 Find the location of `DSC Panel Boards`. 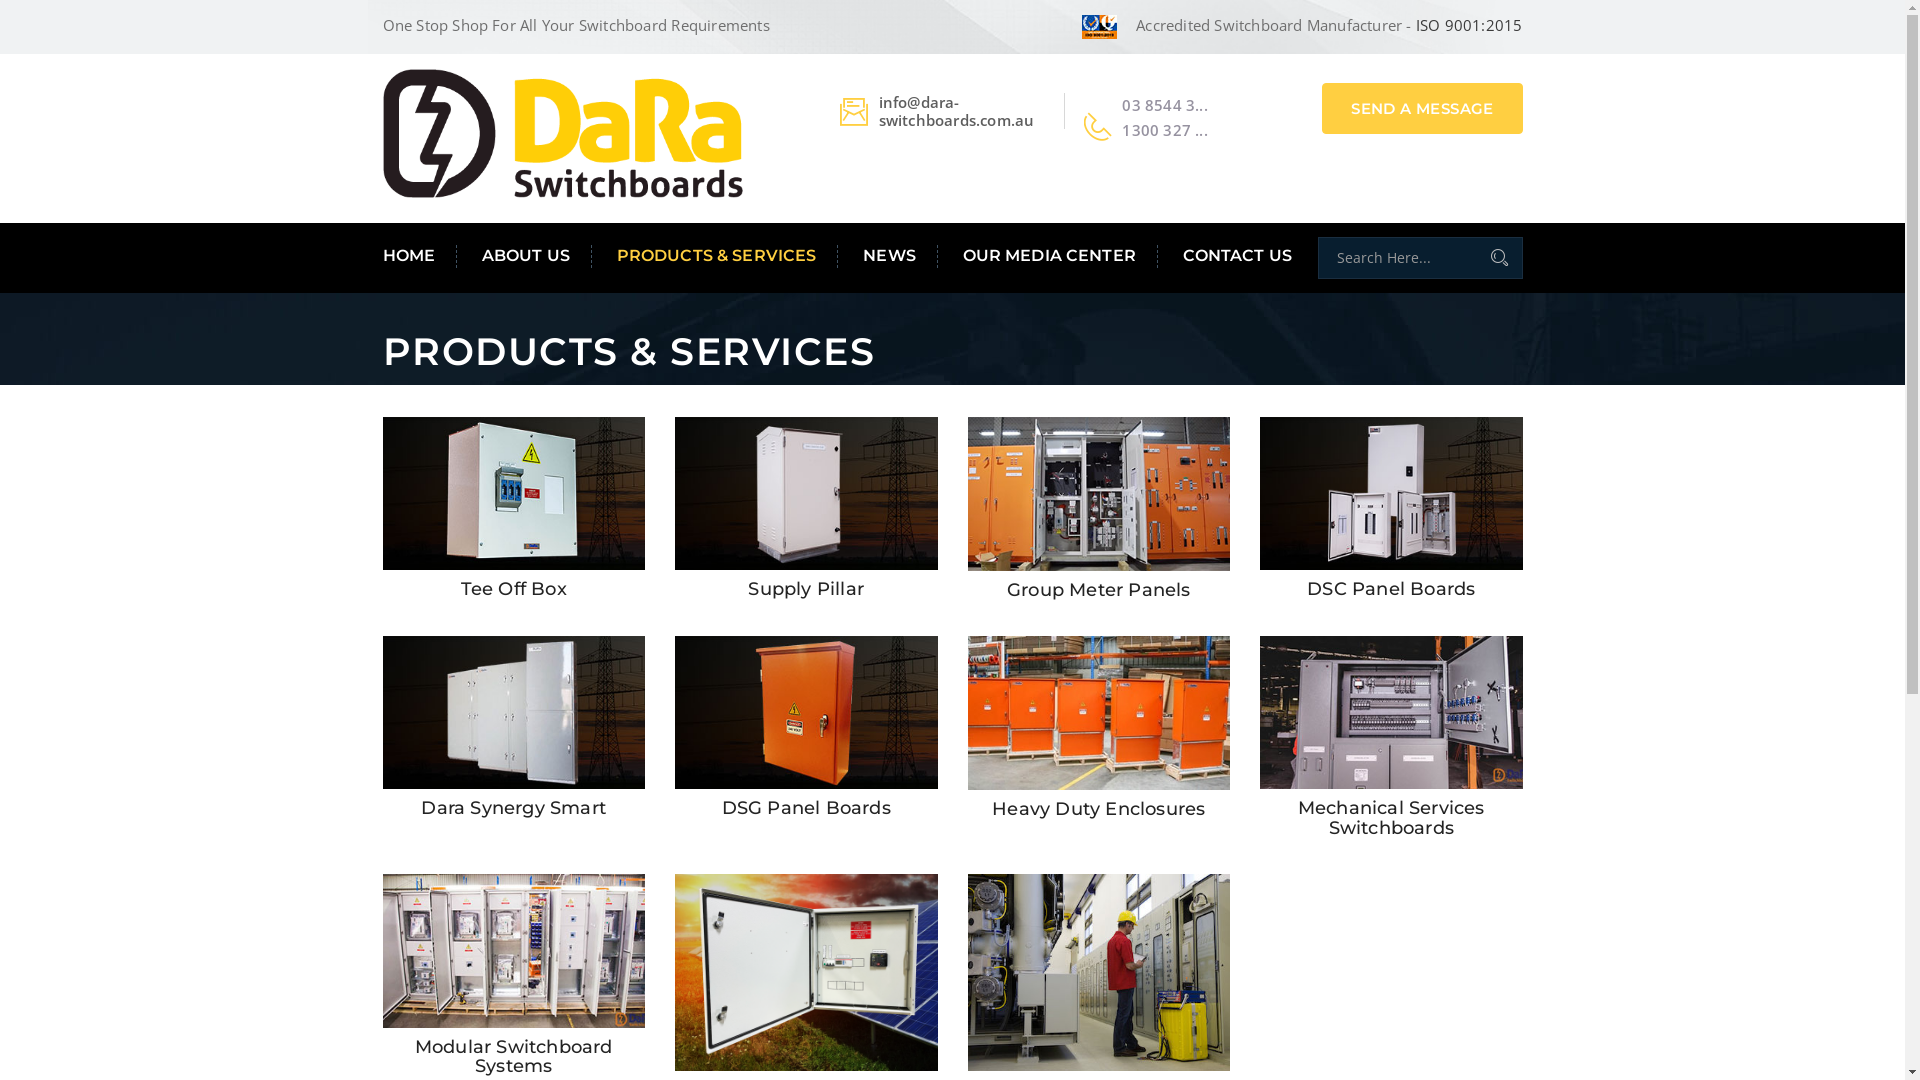

DSC Panel Boards is located at coordinates (1391, 589).